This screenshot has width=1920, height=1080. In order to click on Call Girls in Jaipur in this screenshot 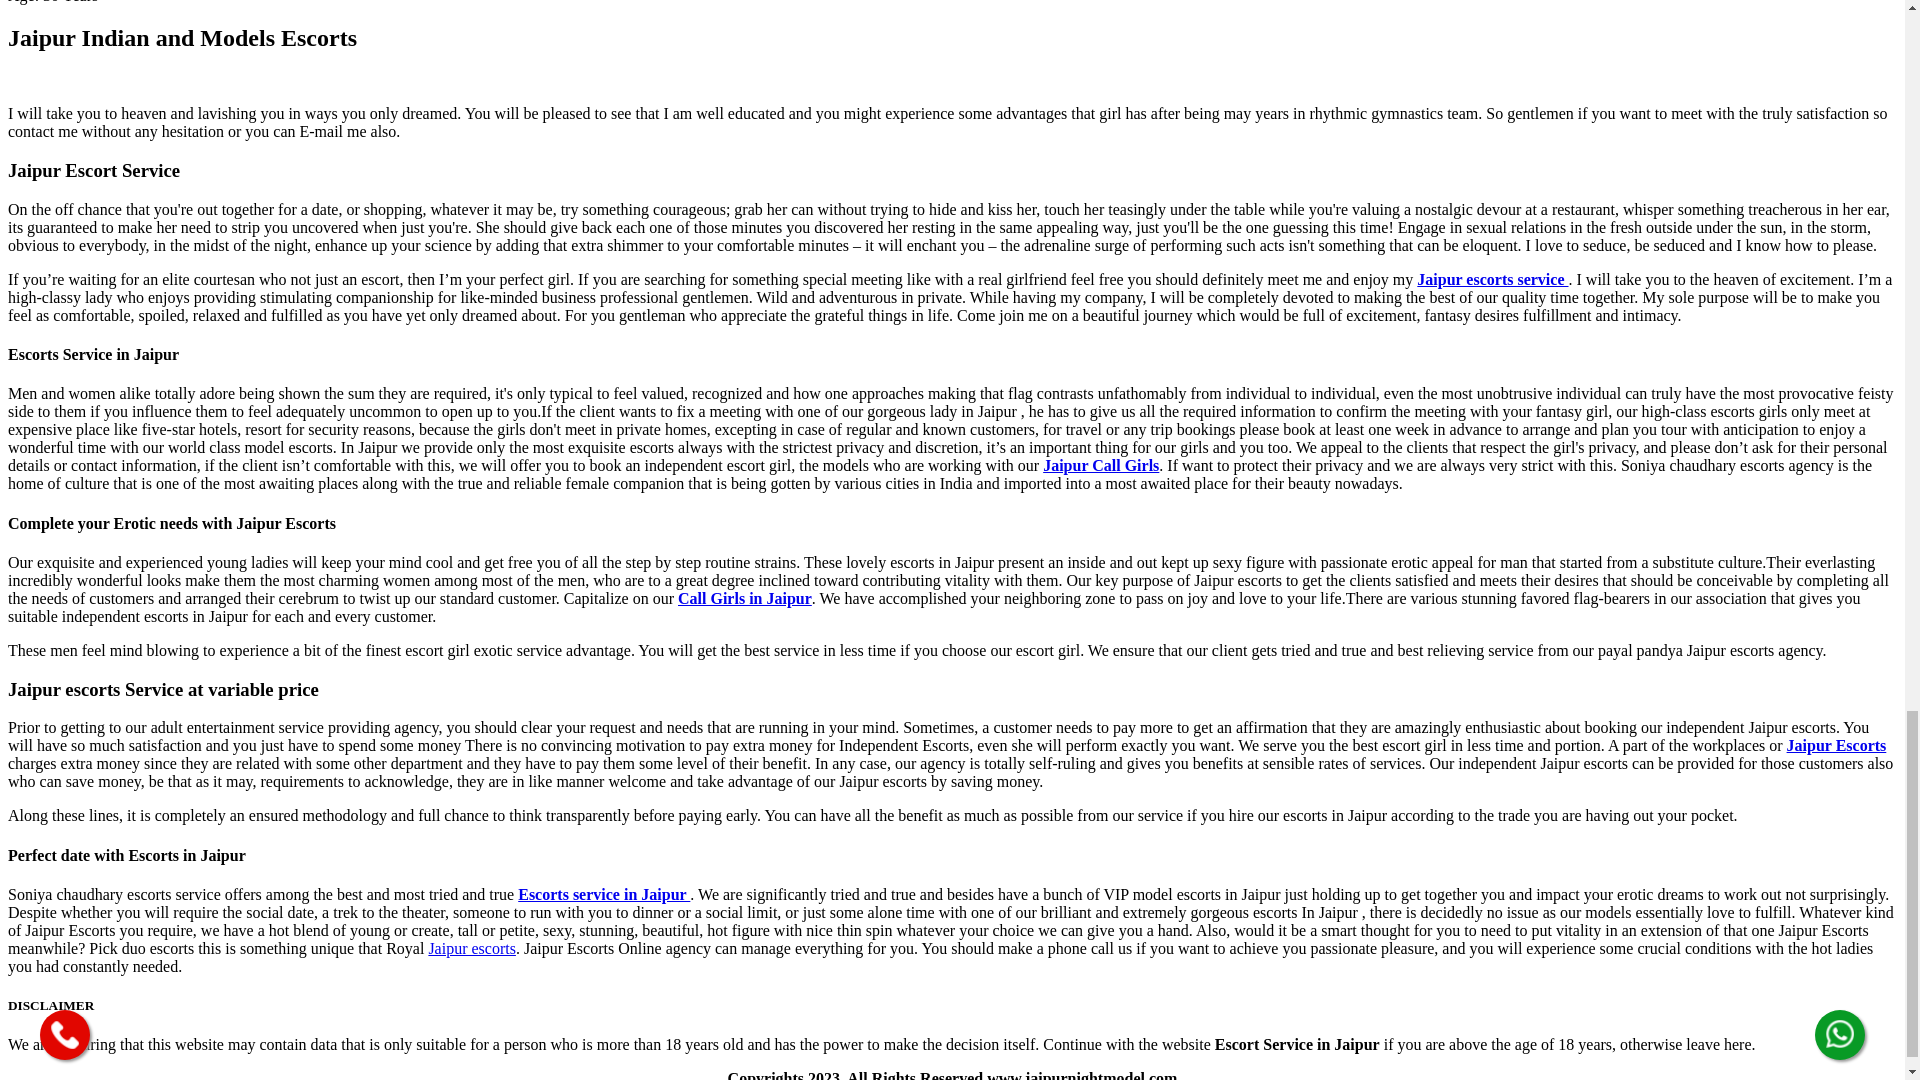, I will do `click(744, 598)`.